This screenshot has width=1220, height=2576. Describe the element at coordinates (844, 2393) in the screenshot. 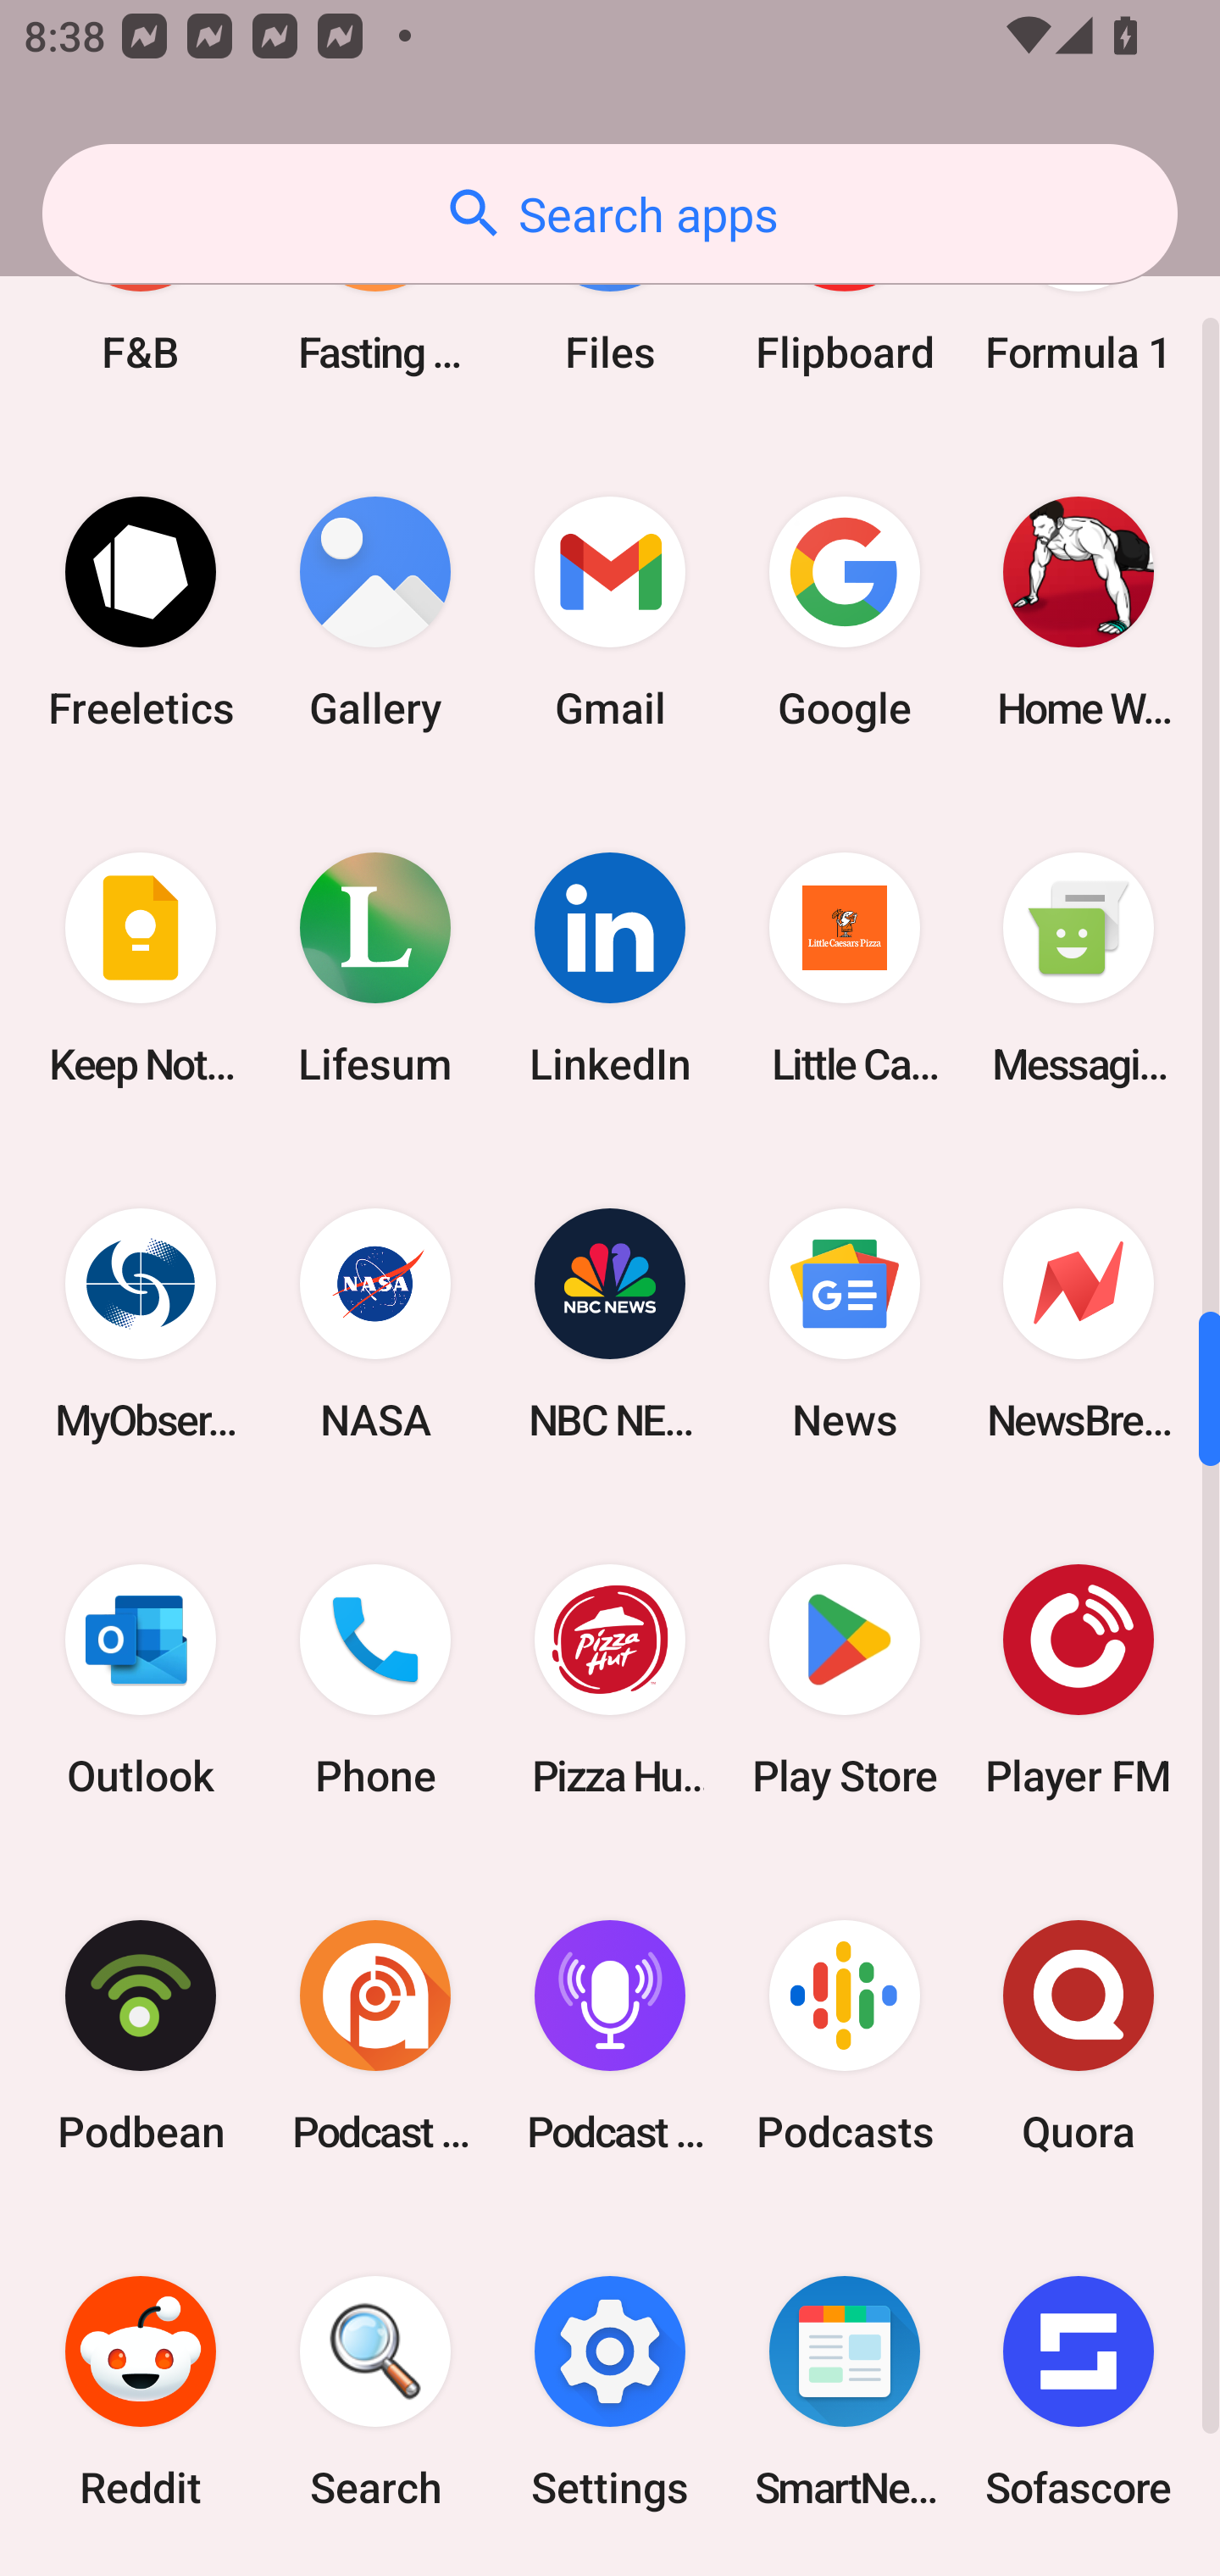

I see `SmartNews` at that location.